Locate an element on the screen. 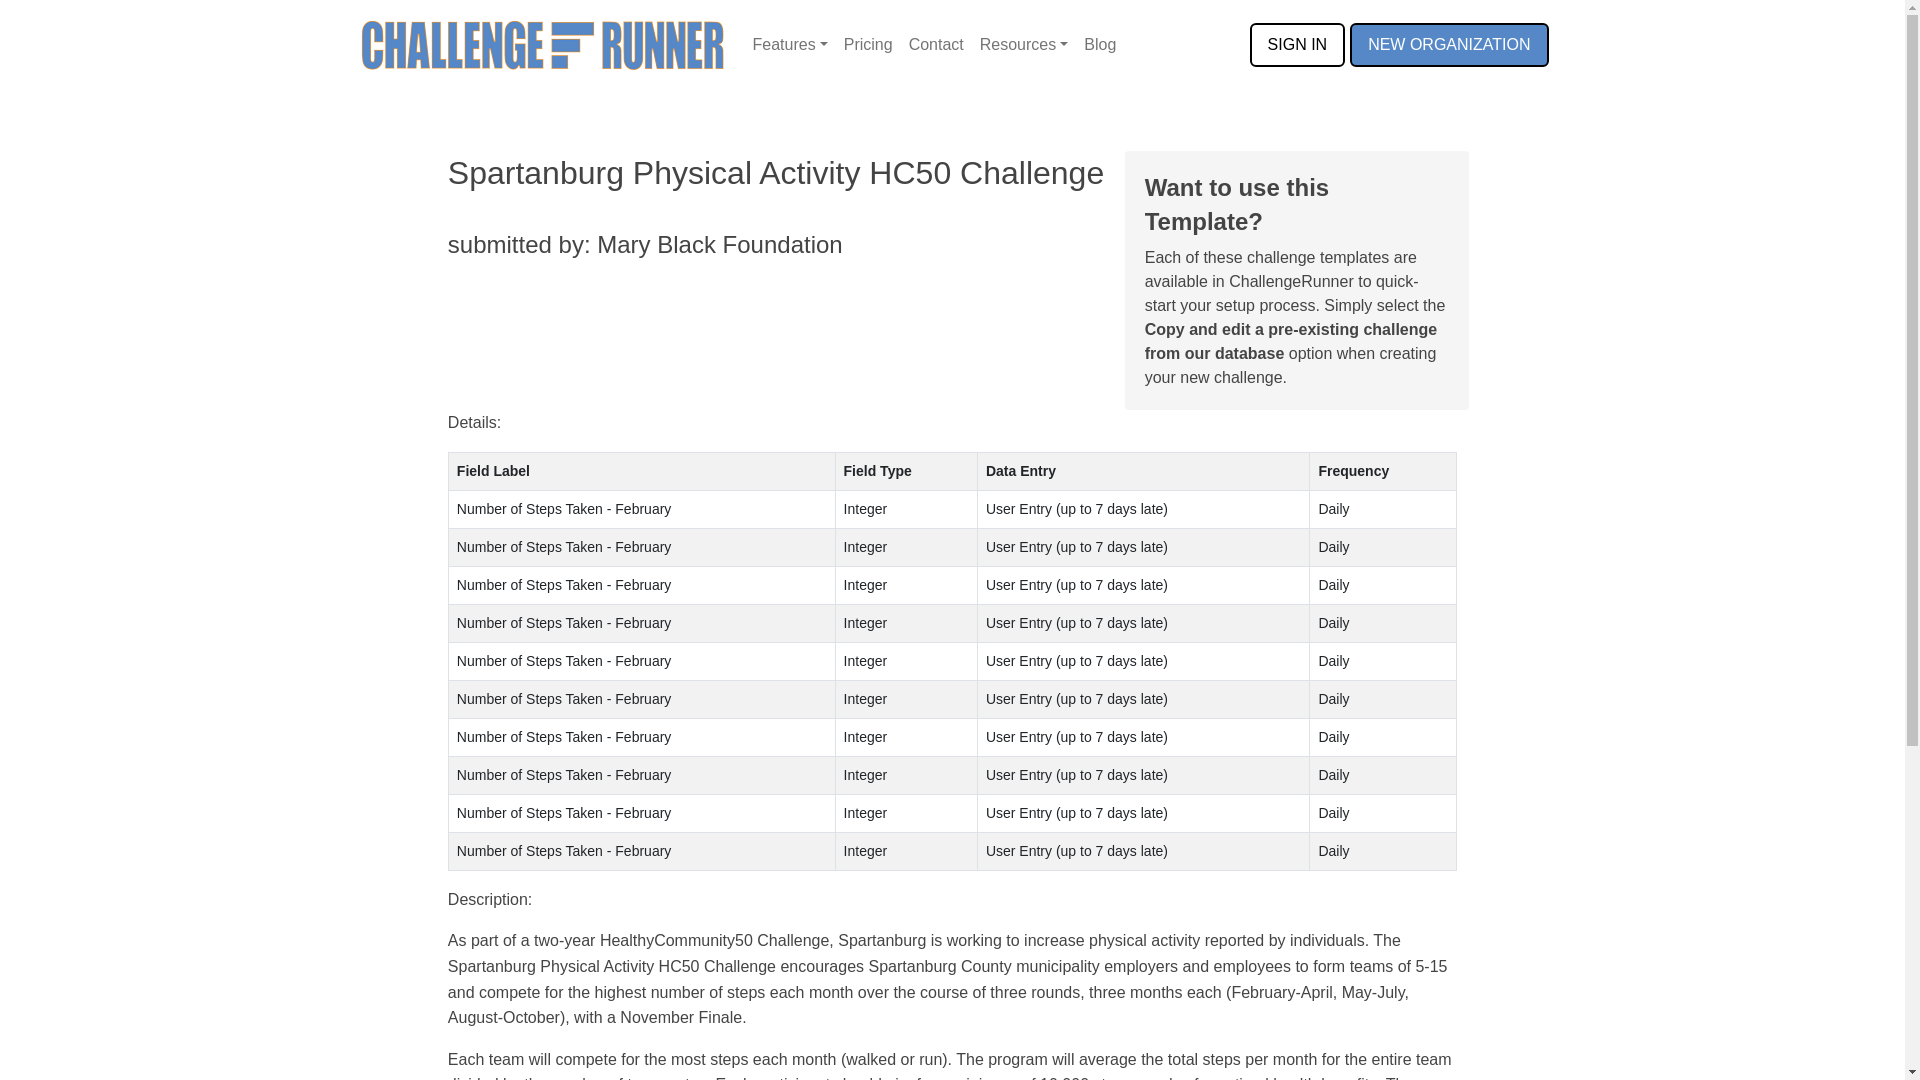 The width and height of the screenshot is (1920, 1080). Resources is located at coordinates (1024, 44).